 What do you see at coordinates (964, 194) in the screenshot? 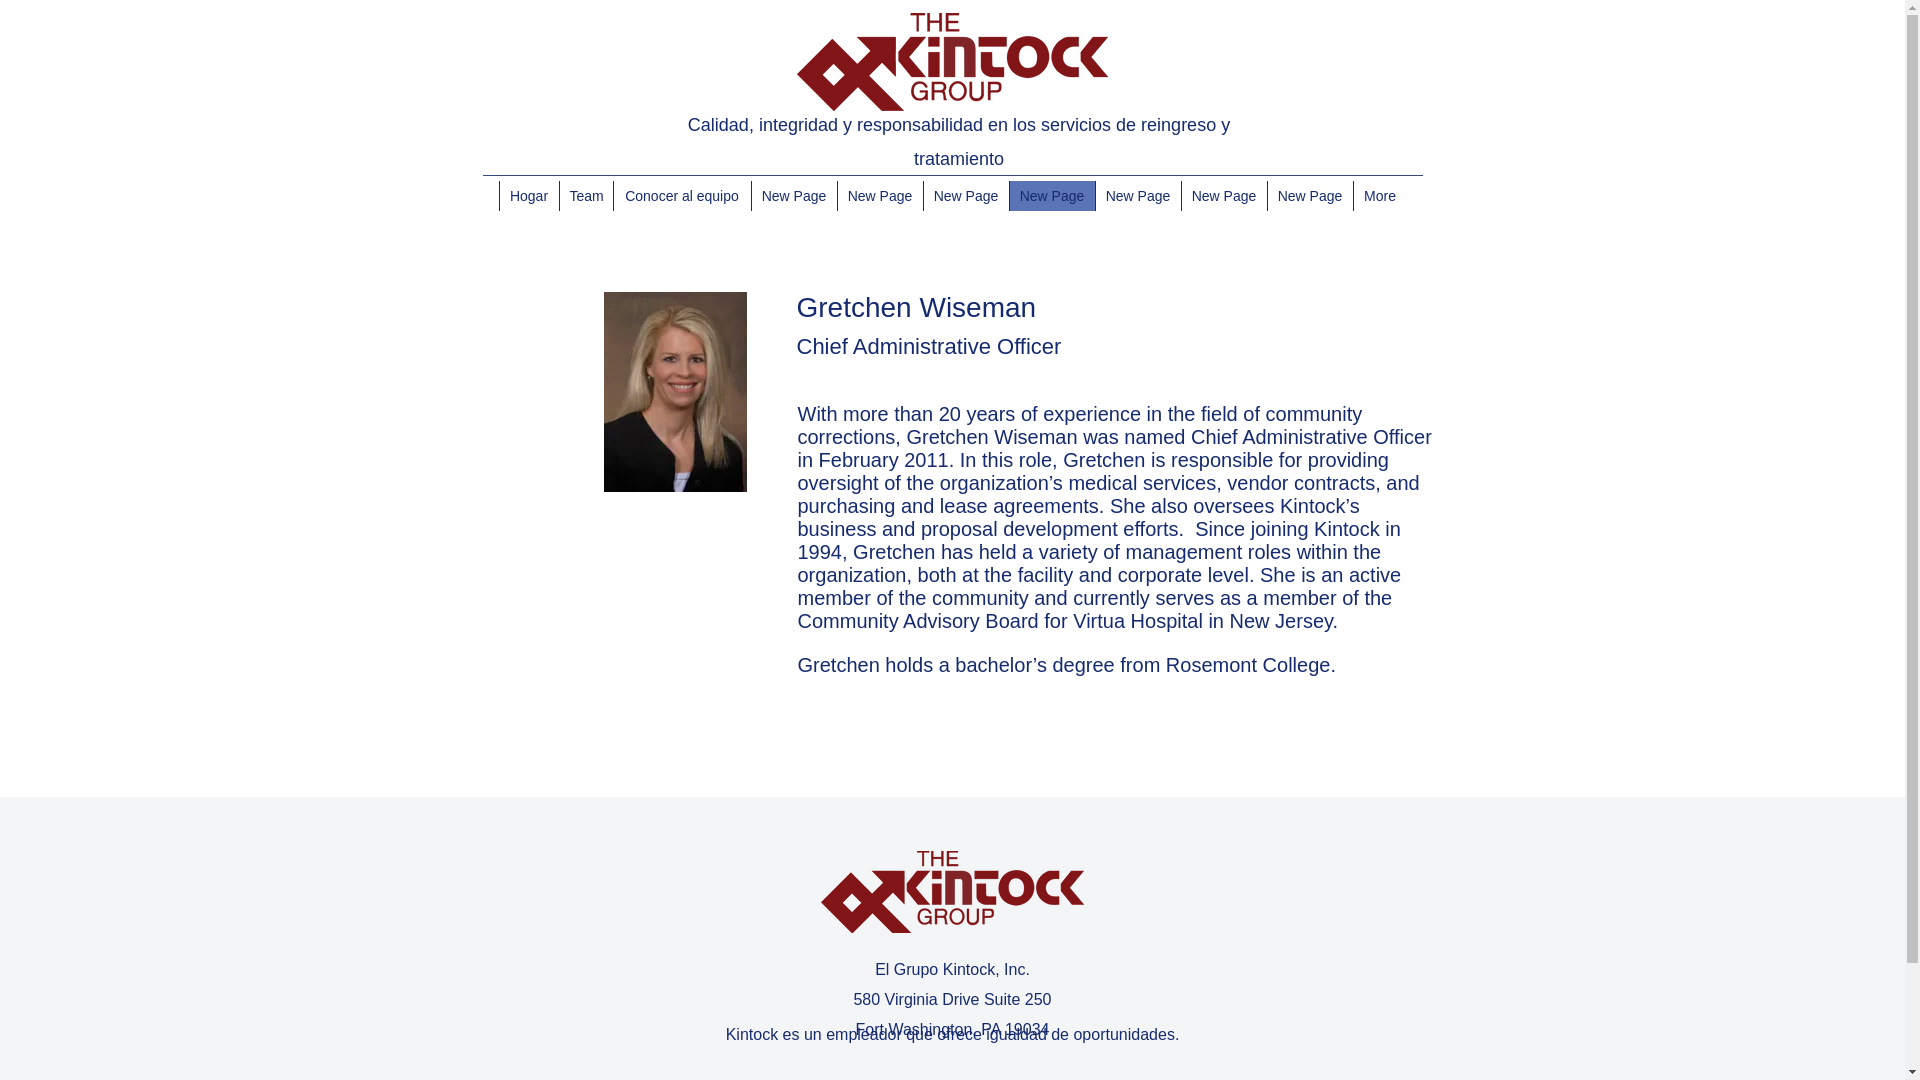
I see `New Page` at bounding box center [964, 194].